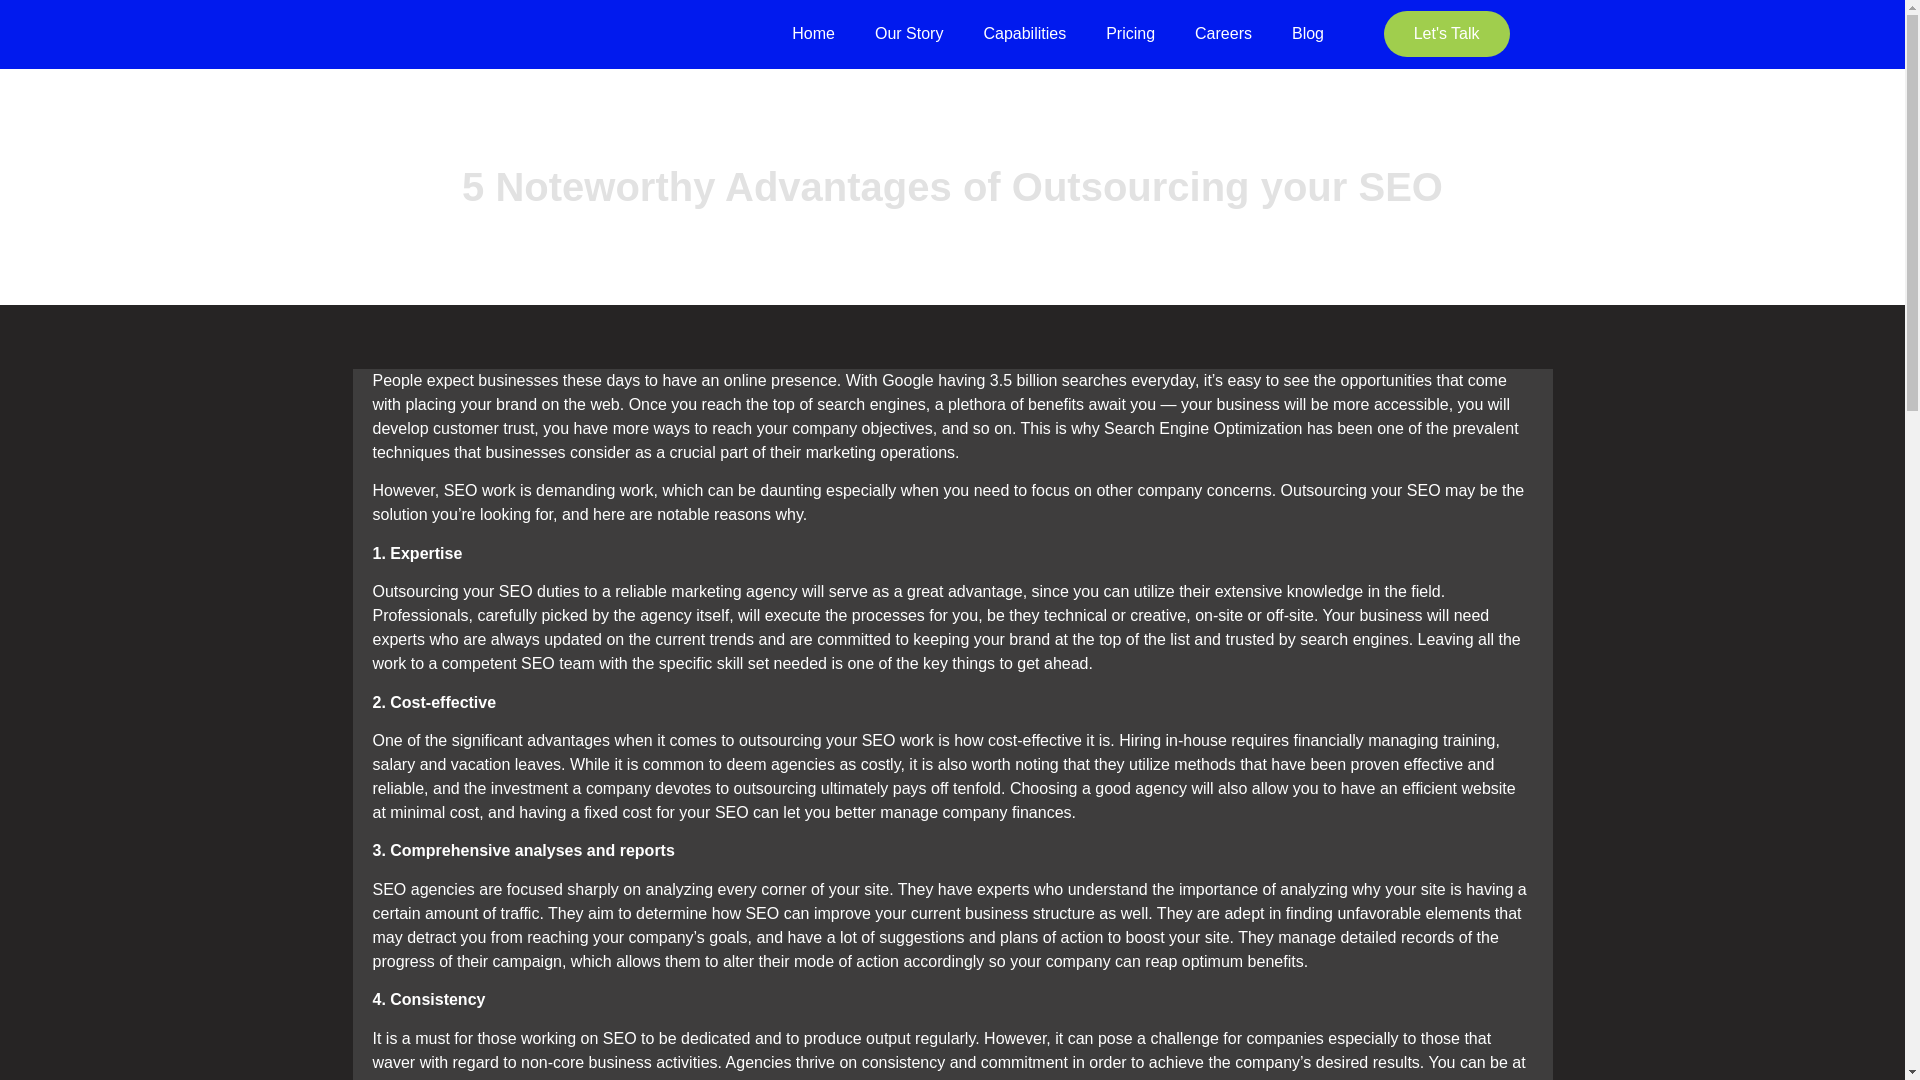  I want to click on Careers, so click(1223, 34).